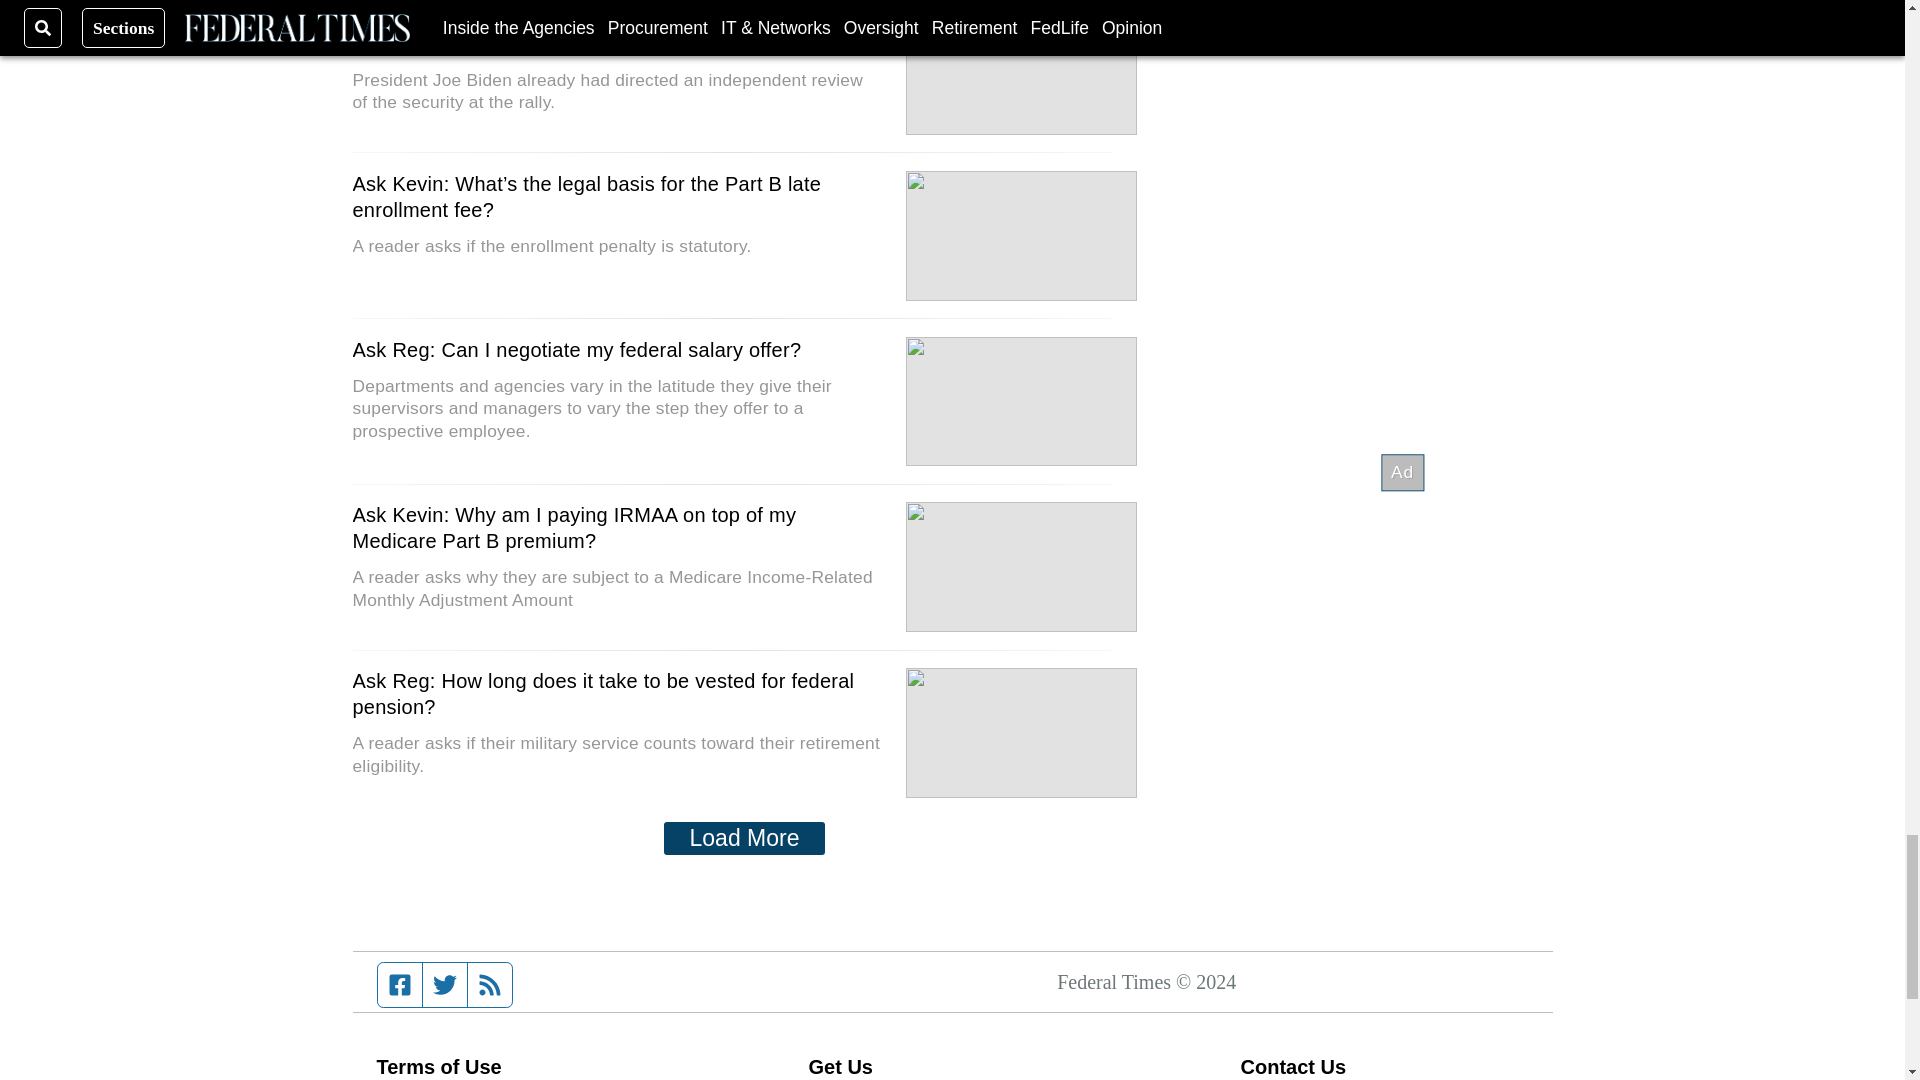 This screenshot has height=1080, width=1920. Describe the element at coordinates (490, 984) in the screenshot. I see `RSS feed` at that location.